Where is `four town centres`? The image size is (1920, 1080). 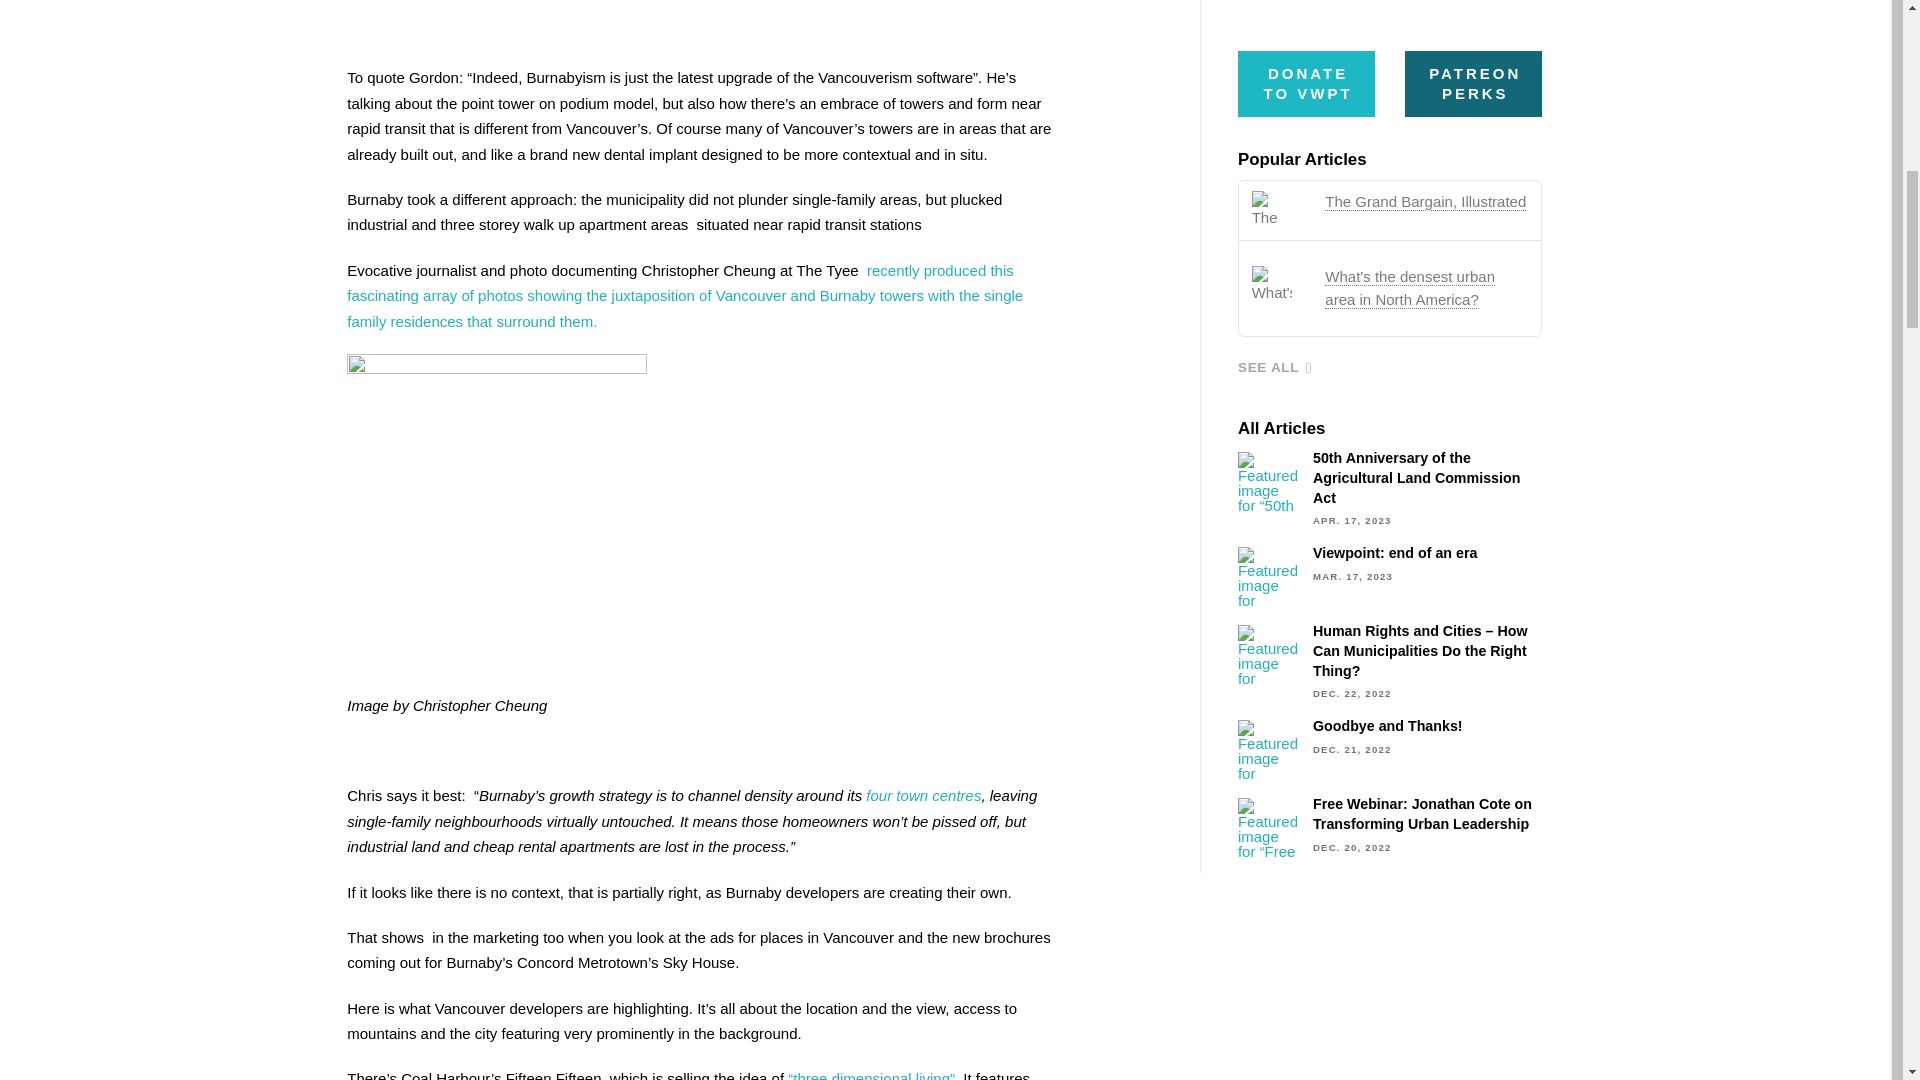 four town centres is located at coordinates (923, 795).